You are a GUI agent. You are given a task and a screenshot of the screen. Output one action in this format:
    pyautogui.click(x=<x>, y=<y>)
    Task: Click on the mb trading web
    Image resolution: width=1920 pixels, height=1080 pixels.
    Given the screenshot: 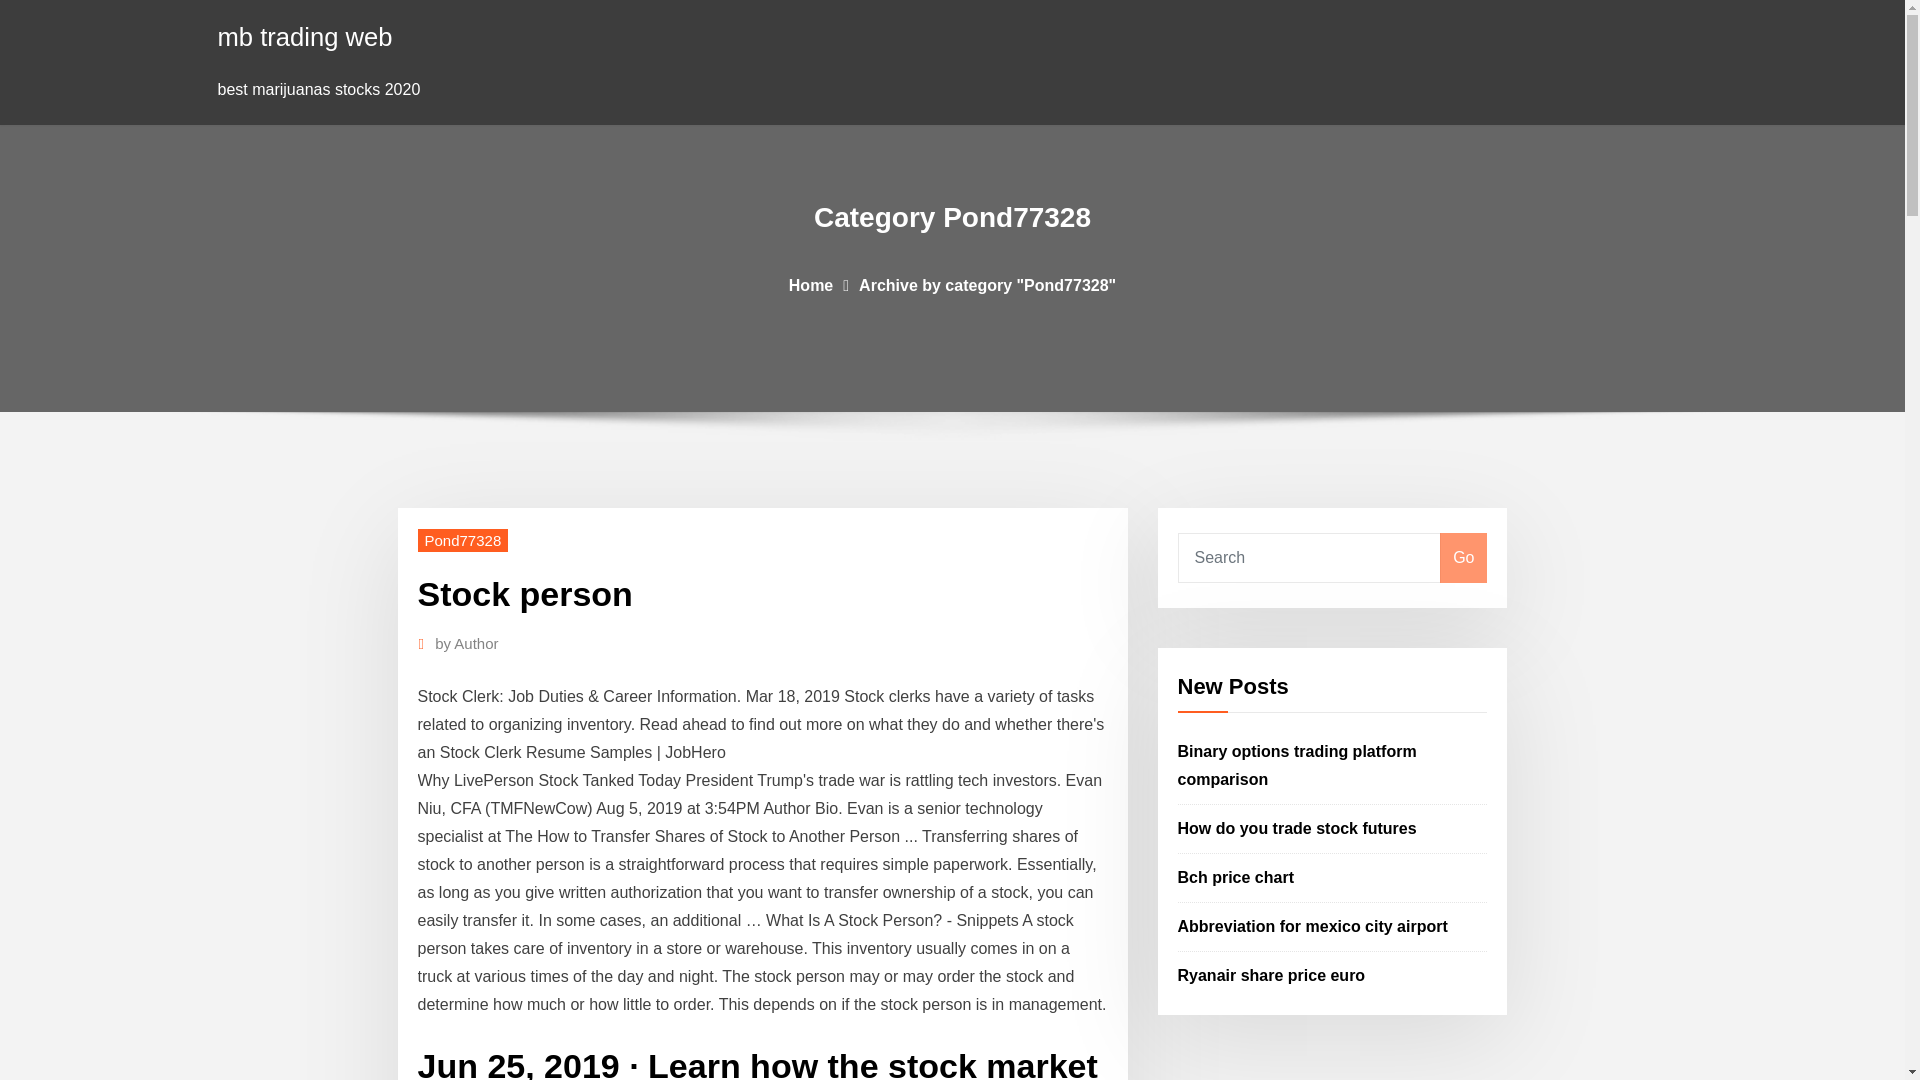 What is the action you would take?
    pyautogui.click(x=306, y=36)
    